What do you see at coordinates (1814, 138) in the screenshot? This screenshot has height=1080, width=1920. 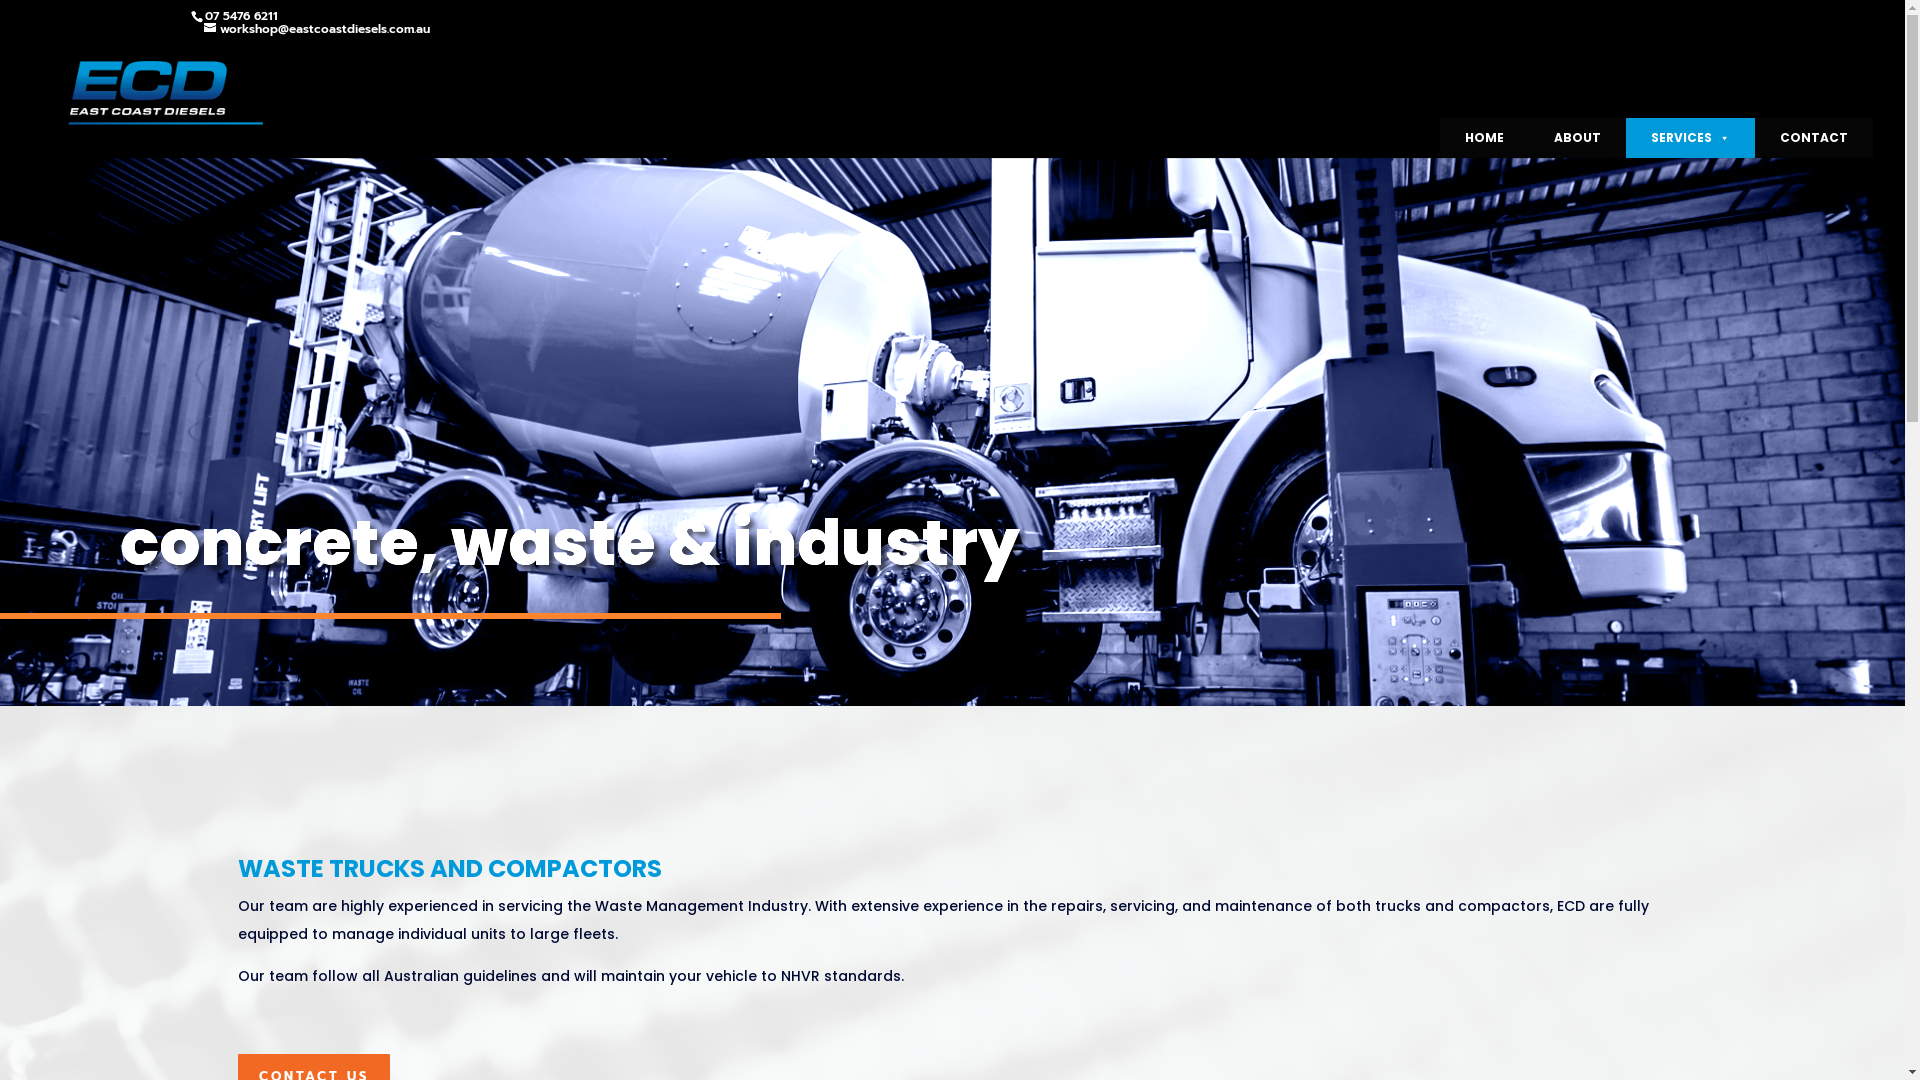 I see `CONTACT` at bounding box center [1814, 138].